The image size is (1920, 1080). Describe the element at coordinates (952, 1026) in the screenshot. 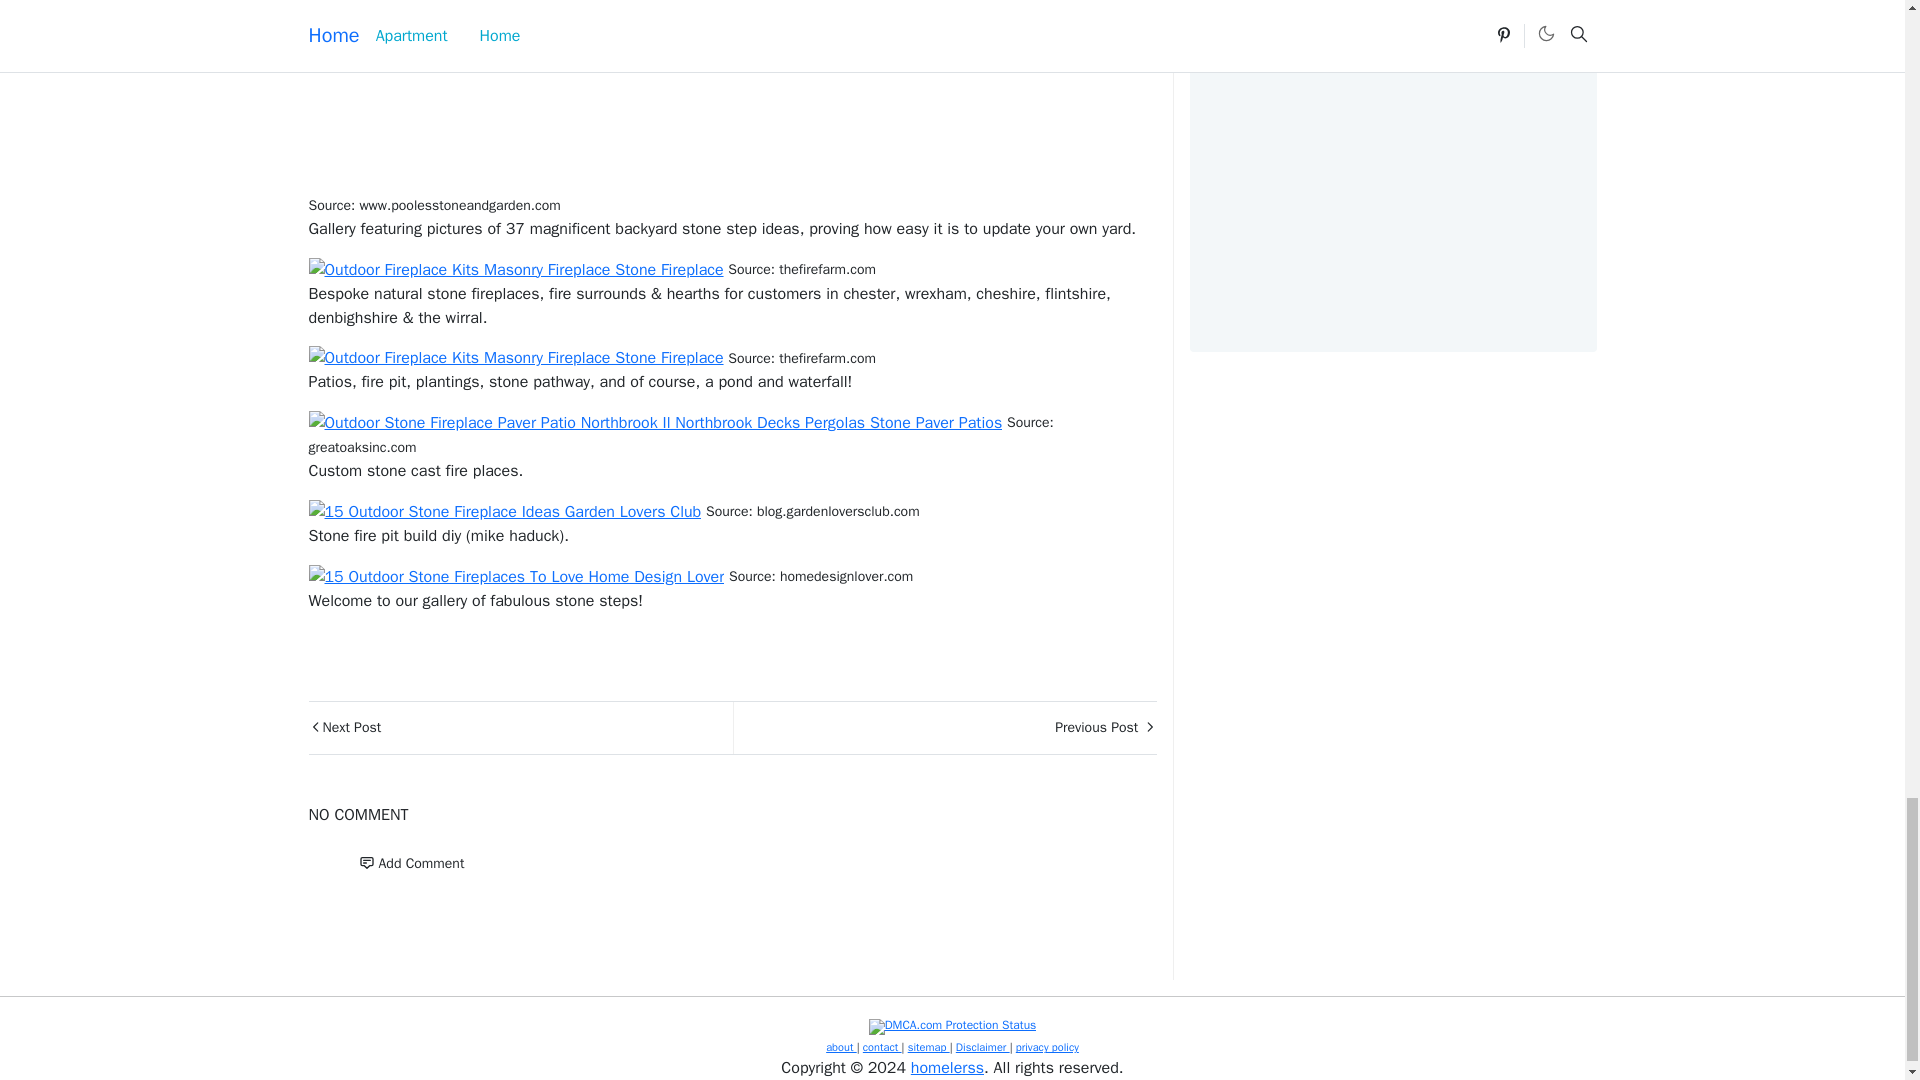

I see `Check blog Protection Status` at that location.